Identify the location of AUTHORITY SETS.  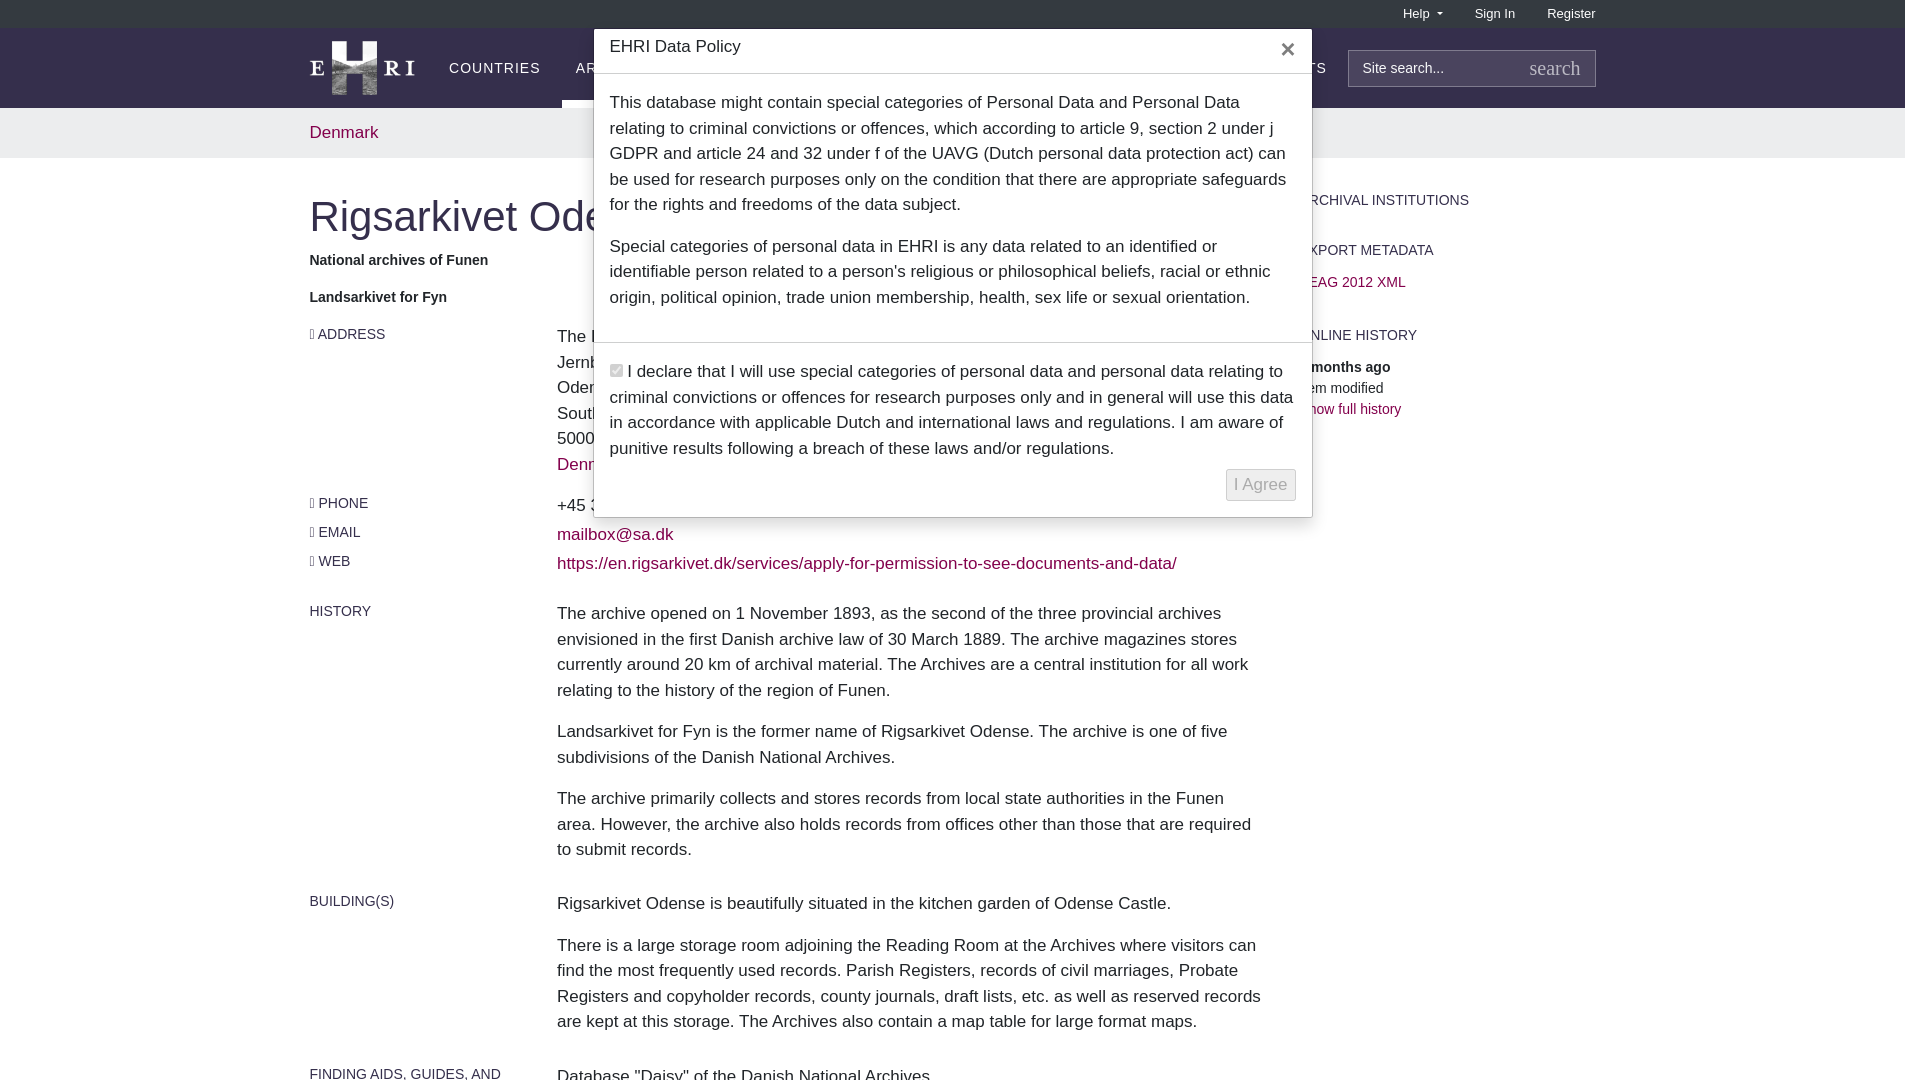
(1259, 68).